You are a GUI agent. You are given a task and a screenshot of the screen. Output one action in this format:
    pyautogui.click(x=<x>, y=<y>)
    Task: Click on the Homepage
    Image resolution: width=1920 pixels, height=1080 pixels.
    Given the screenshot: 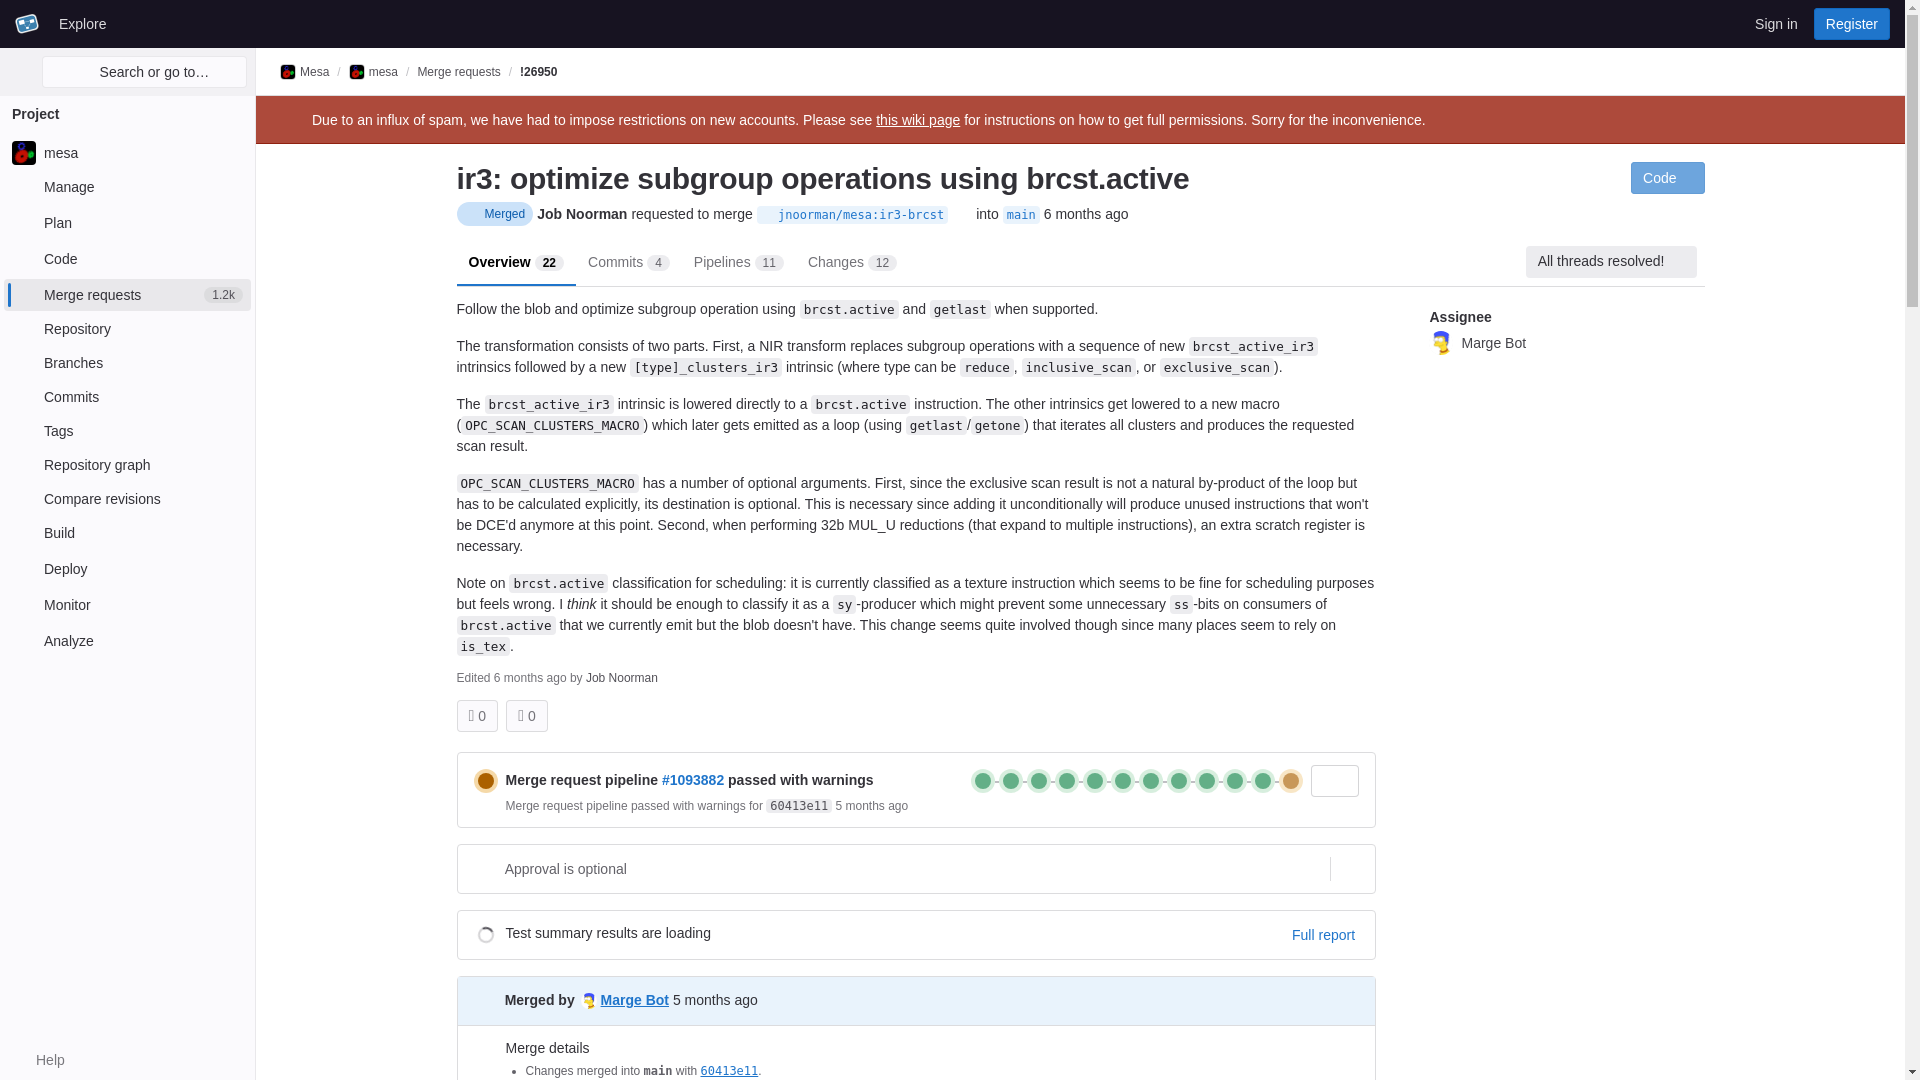 What is the action you would take?
    pyautogui.click(x=26, y=23)
    